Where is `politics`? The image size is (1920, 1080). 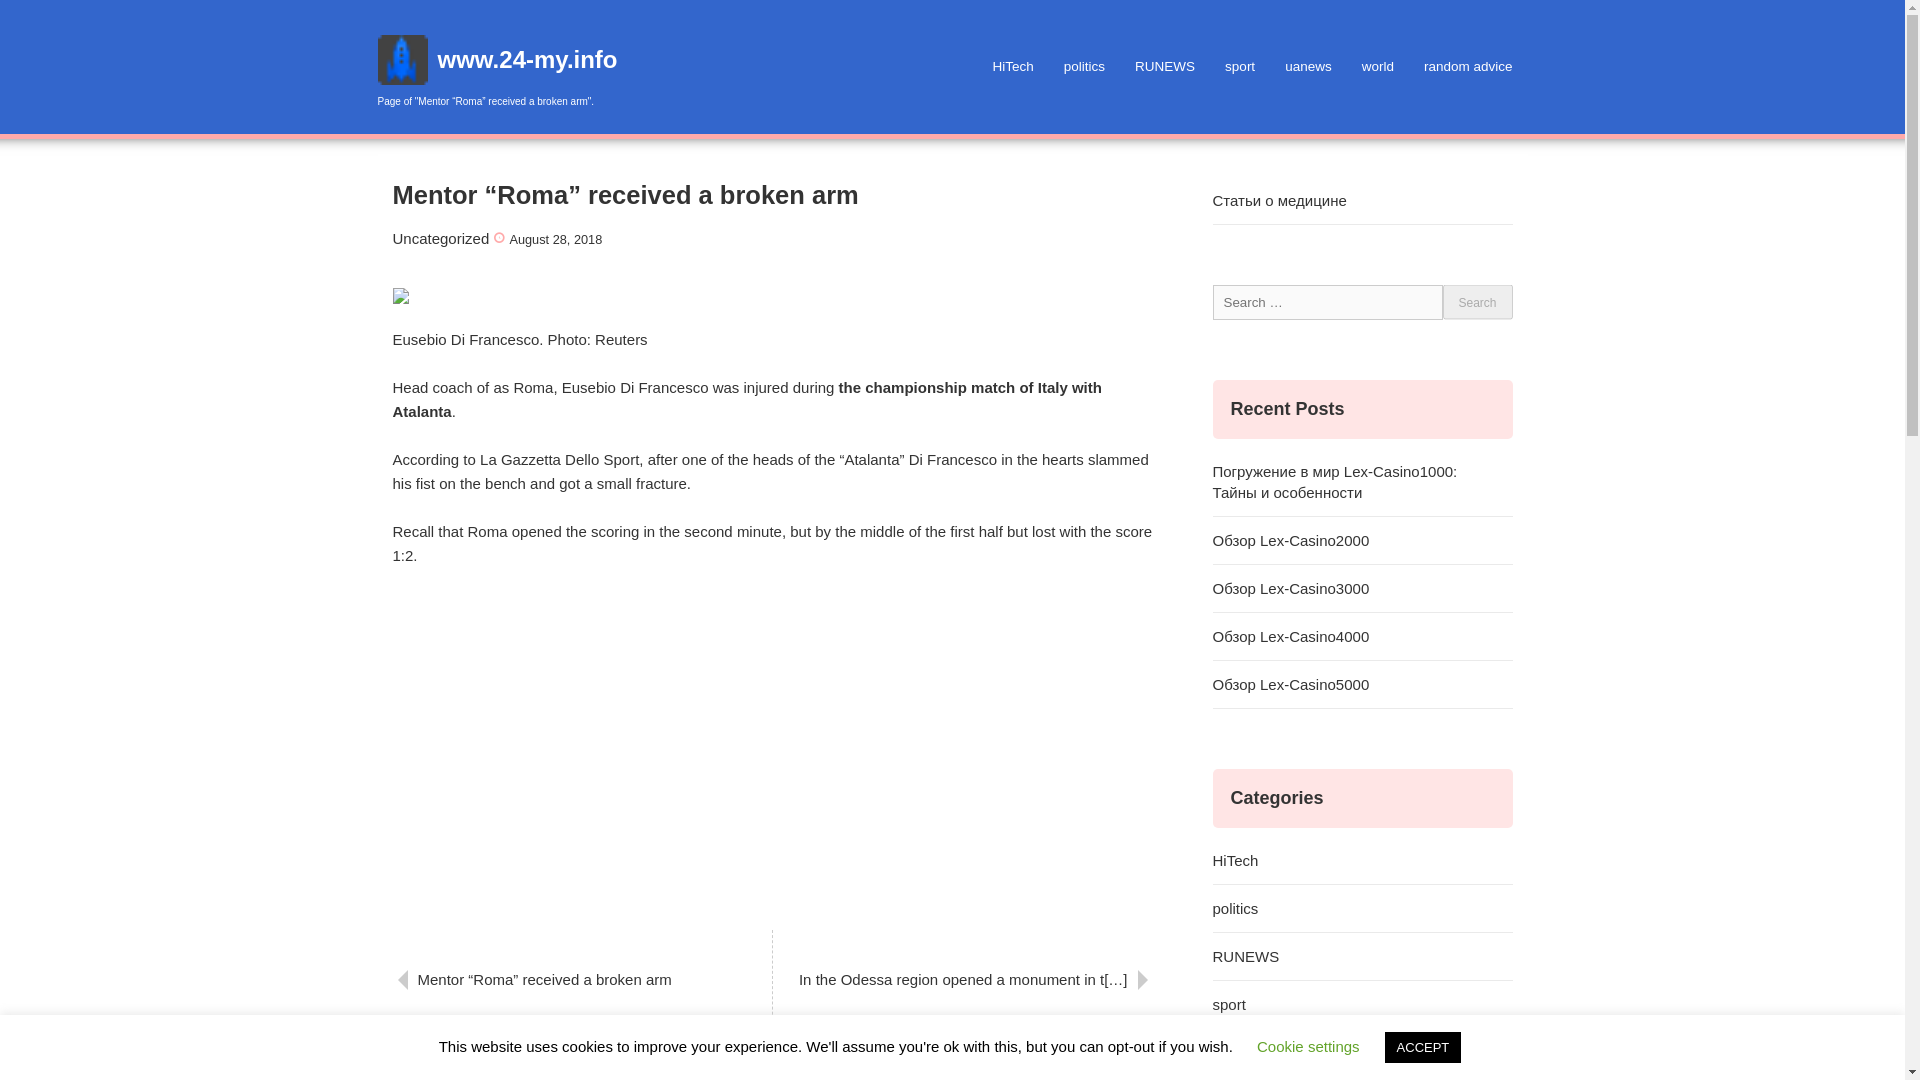
politics is located at coordinates (1362, 908).